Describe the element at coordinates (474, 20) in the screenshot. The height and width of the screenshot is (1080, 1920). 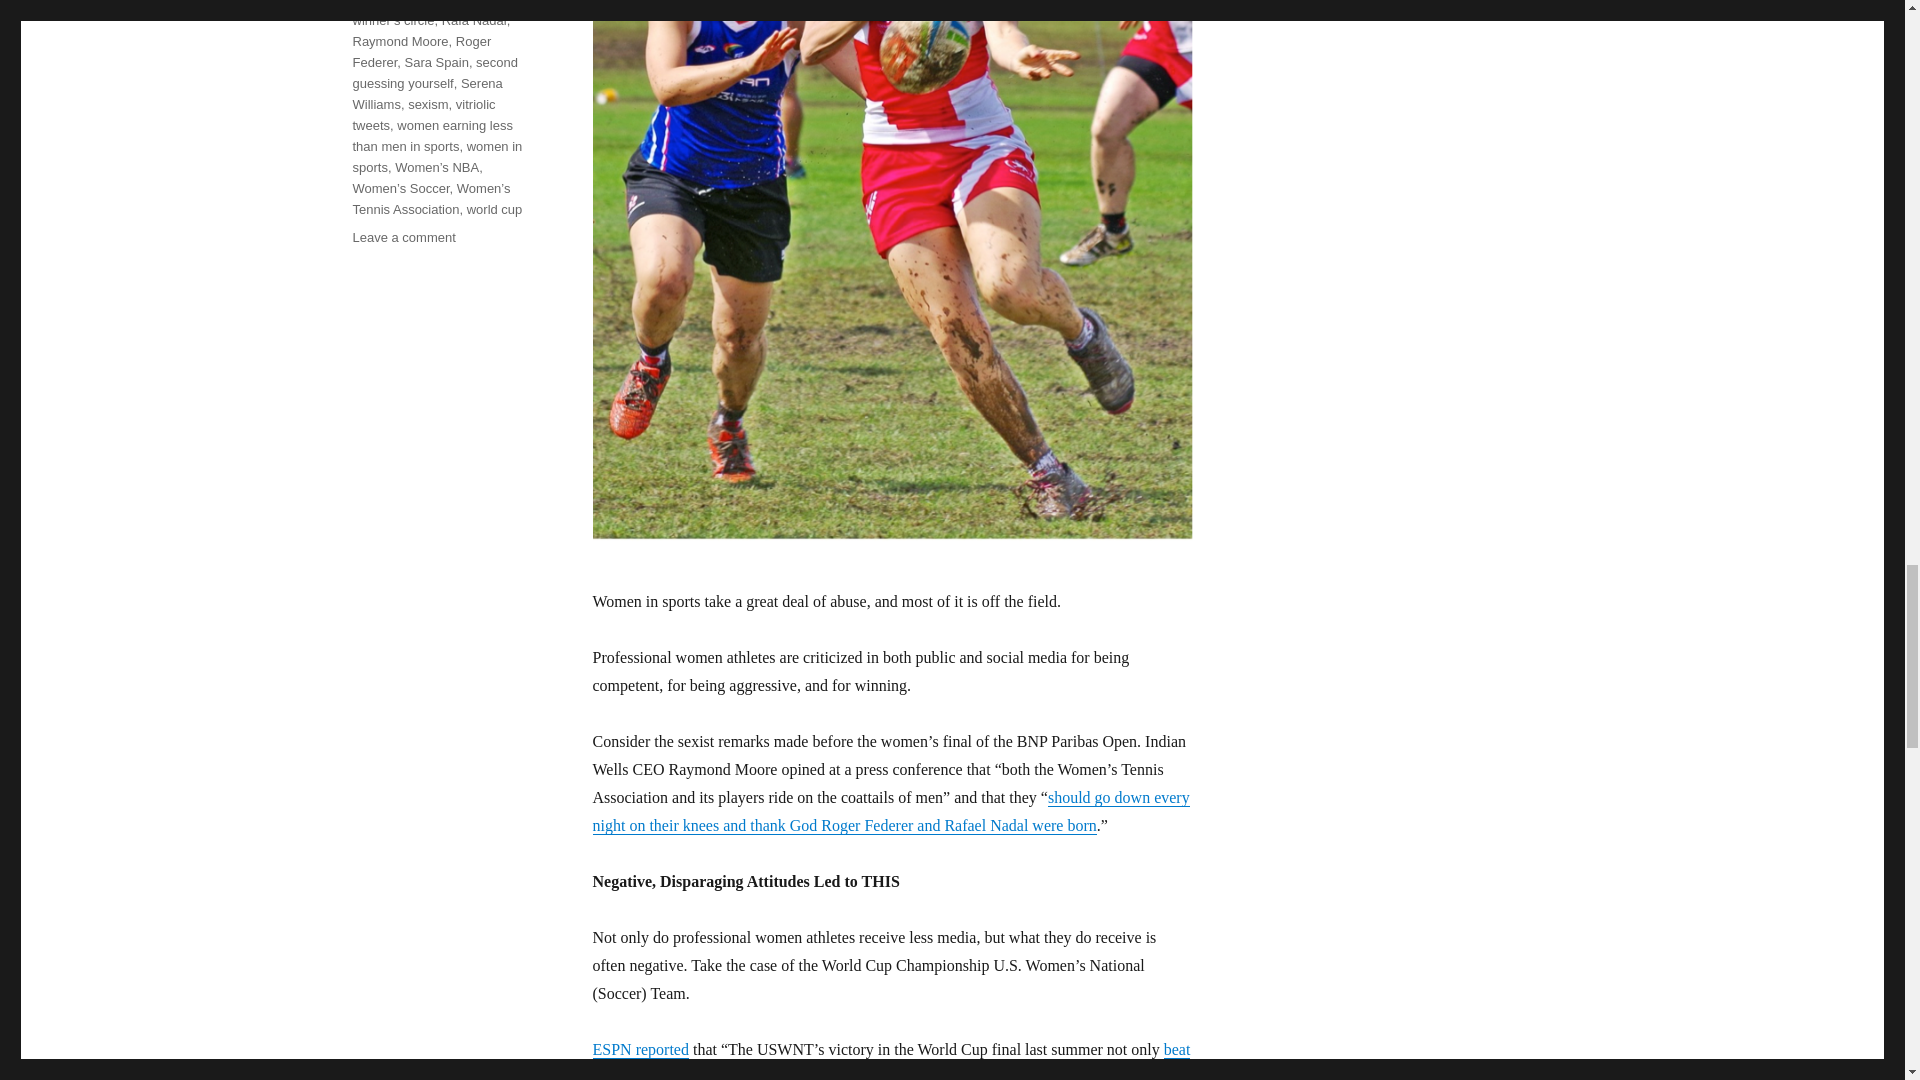
I see `Rafa Nadal` at that location.